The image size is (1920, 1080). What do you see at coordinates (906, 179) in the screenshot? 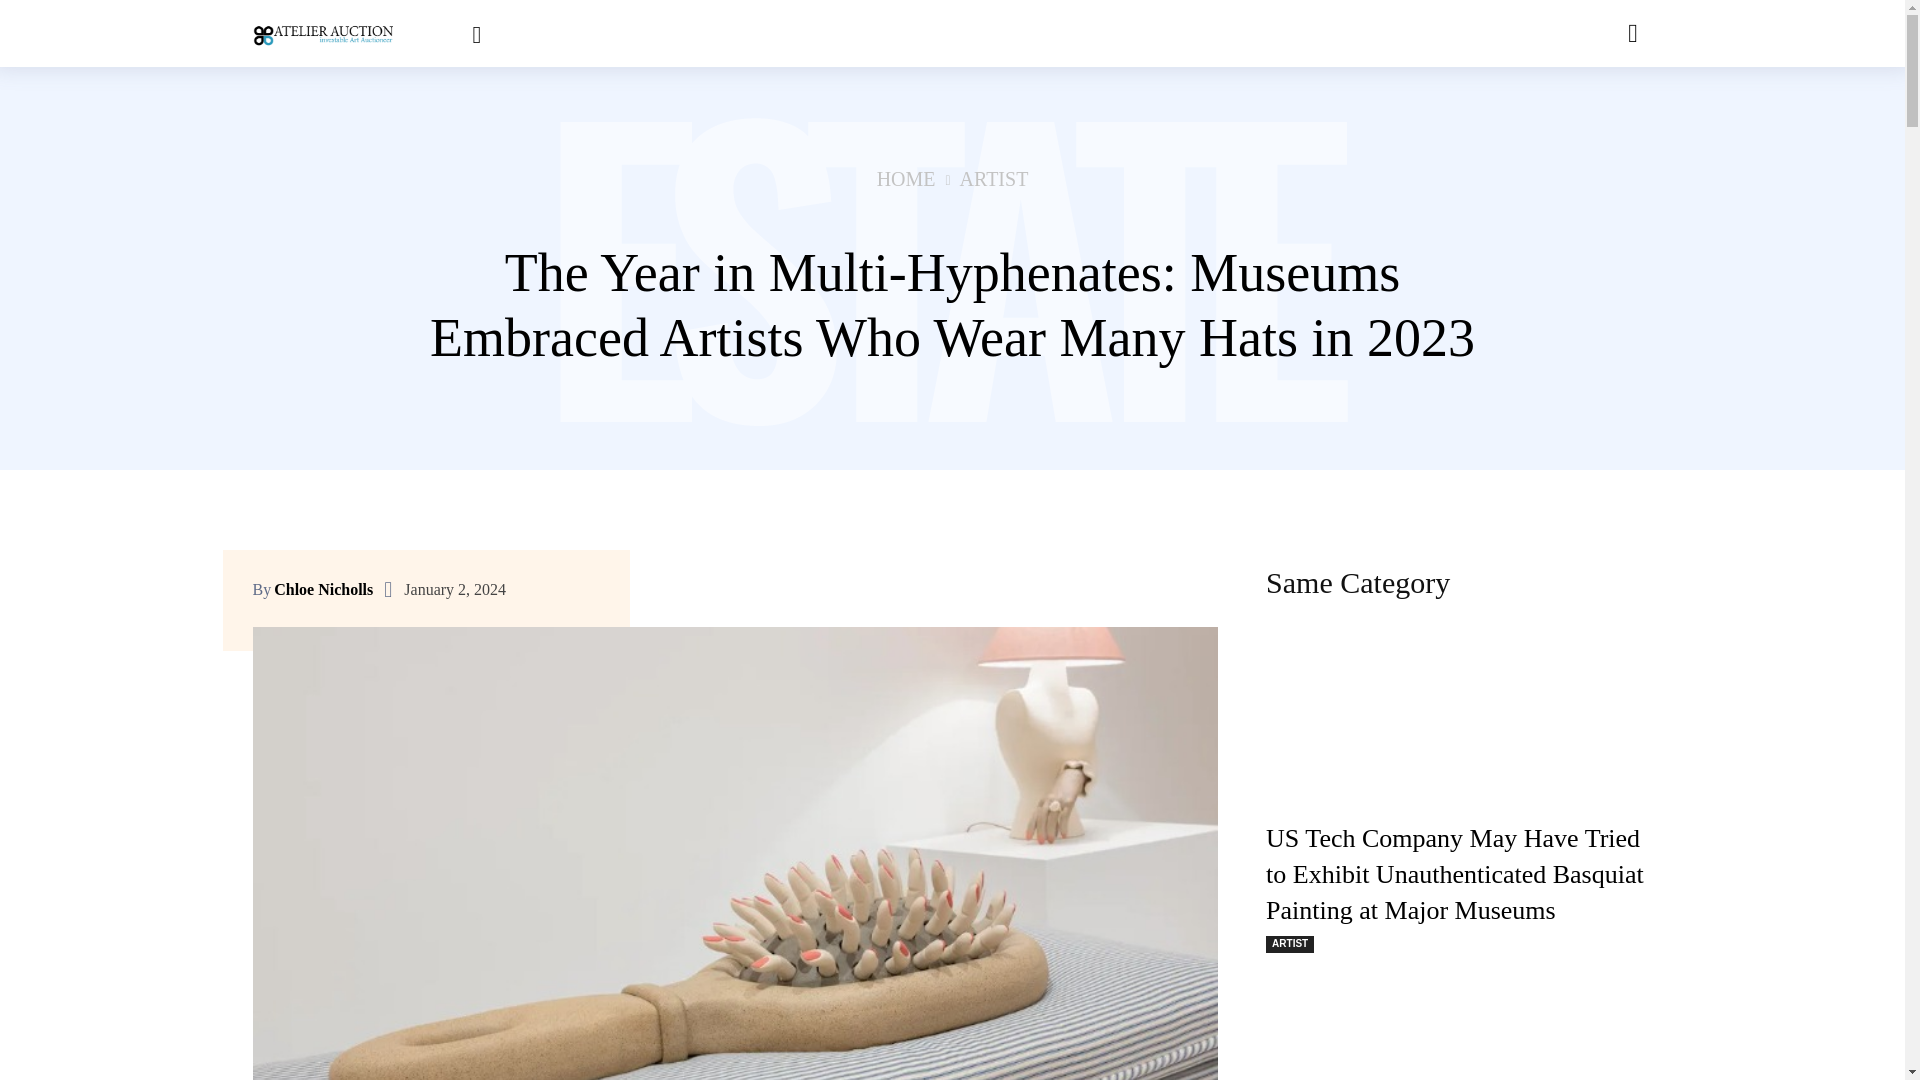
I see `HOME` at bounding box center [906, 179].